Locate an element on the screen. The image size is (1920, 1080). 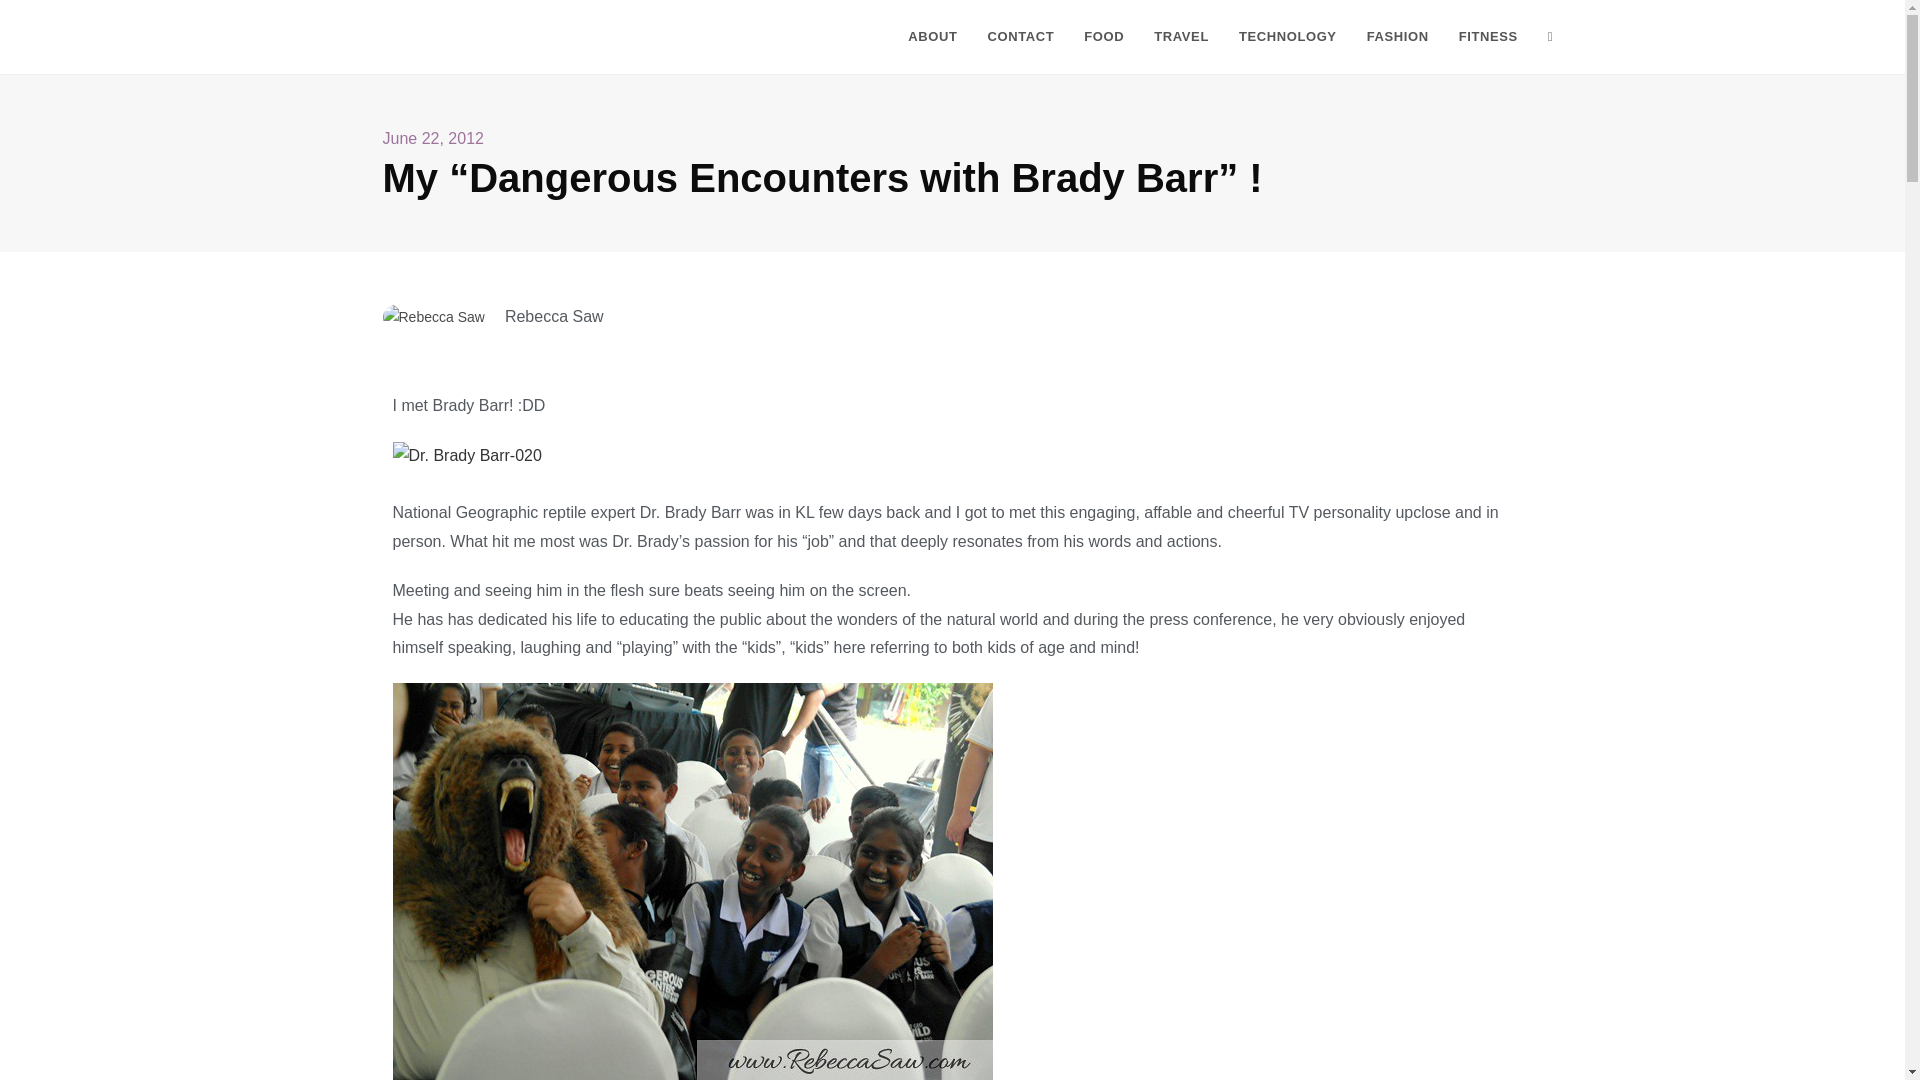
FITNESS is located at coordinates (1488, 37).